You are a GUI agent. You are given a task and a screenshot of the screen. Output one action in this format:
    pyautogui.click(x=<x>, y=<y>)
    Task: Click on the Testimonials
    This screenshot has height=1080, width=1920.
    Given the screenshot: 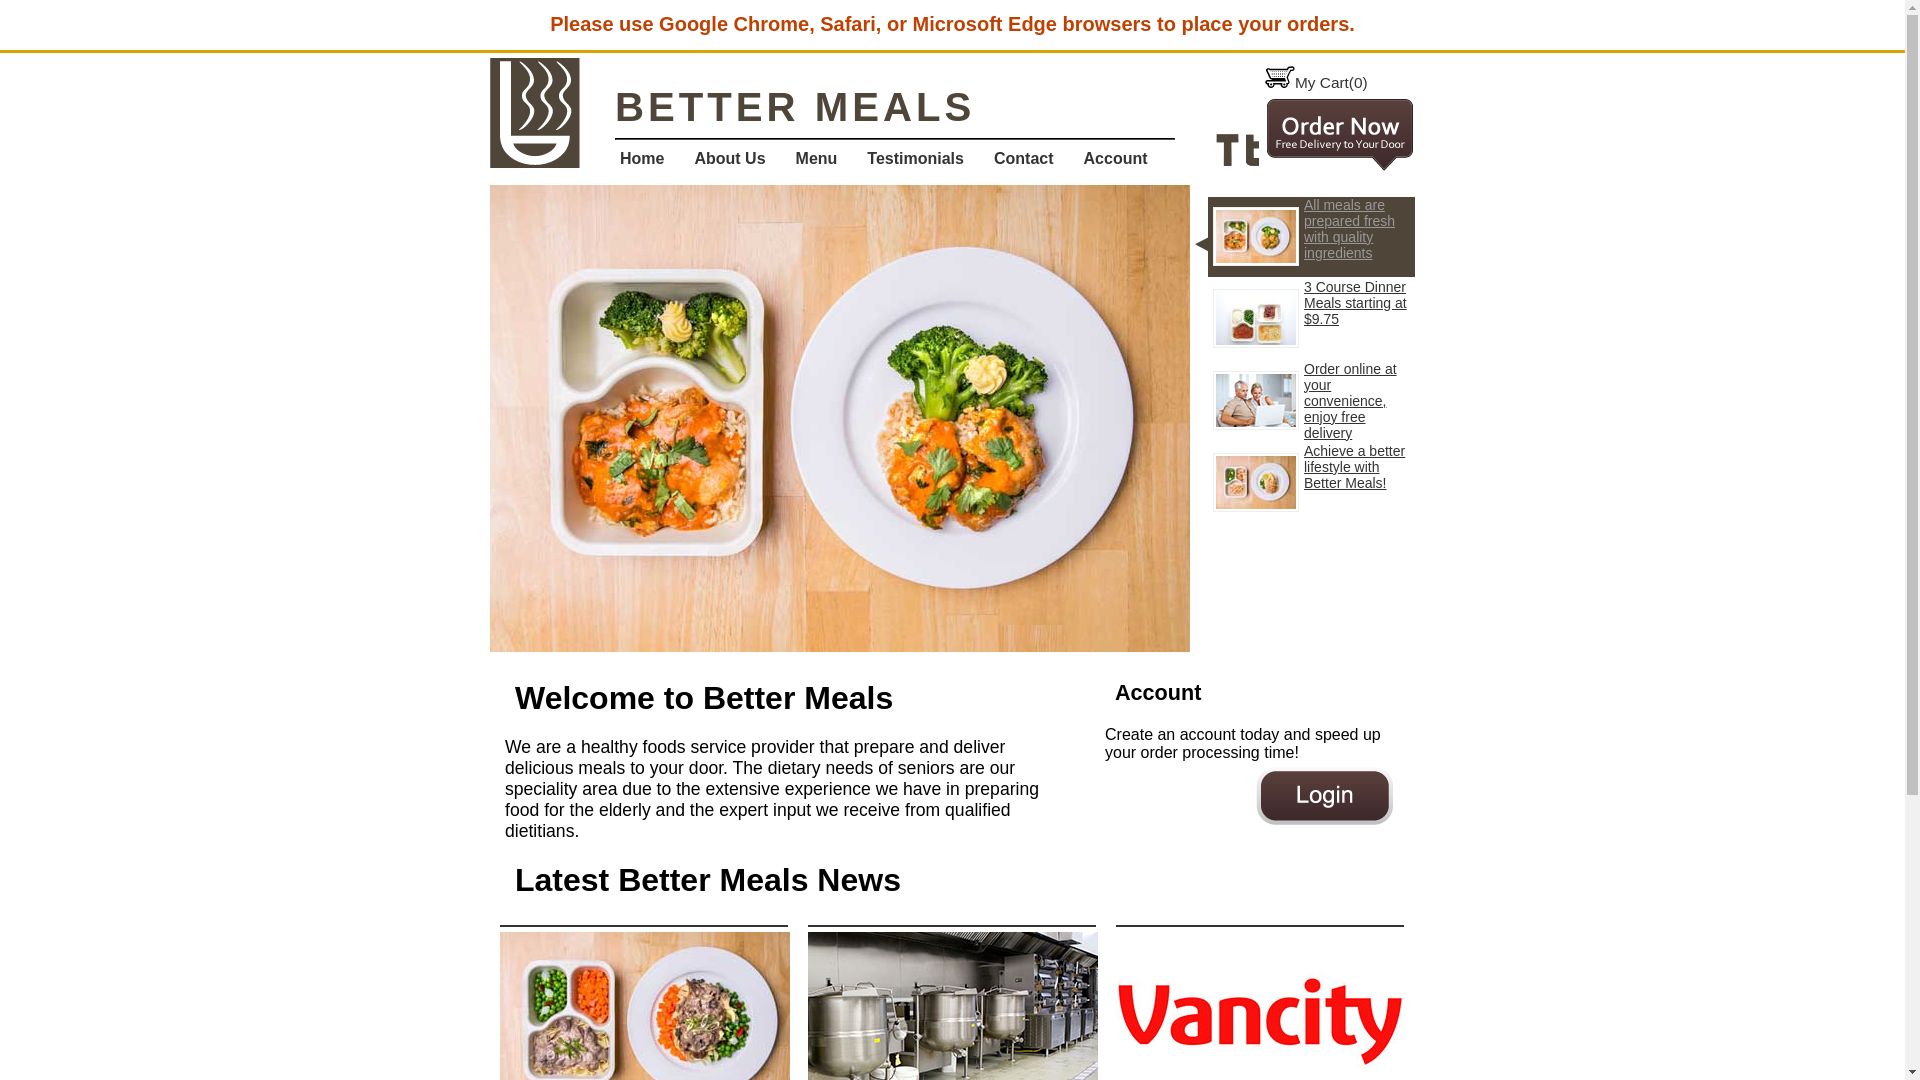 What is the action you would take?
    pyautogui.click(x=926, y=159)
    